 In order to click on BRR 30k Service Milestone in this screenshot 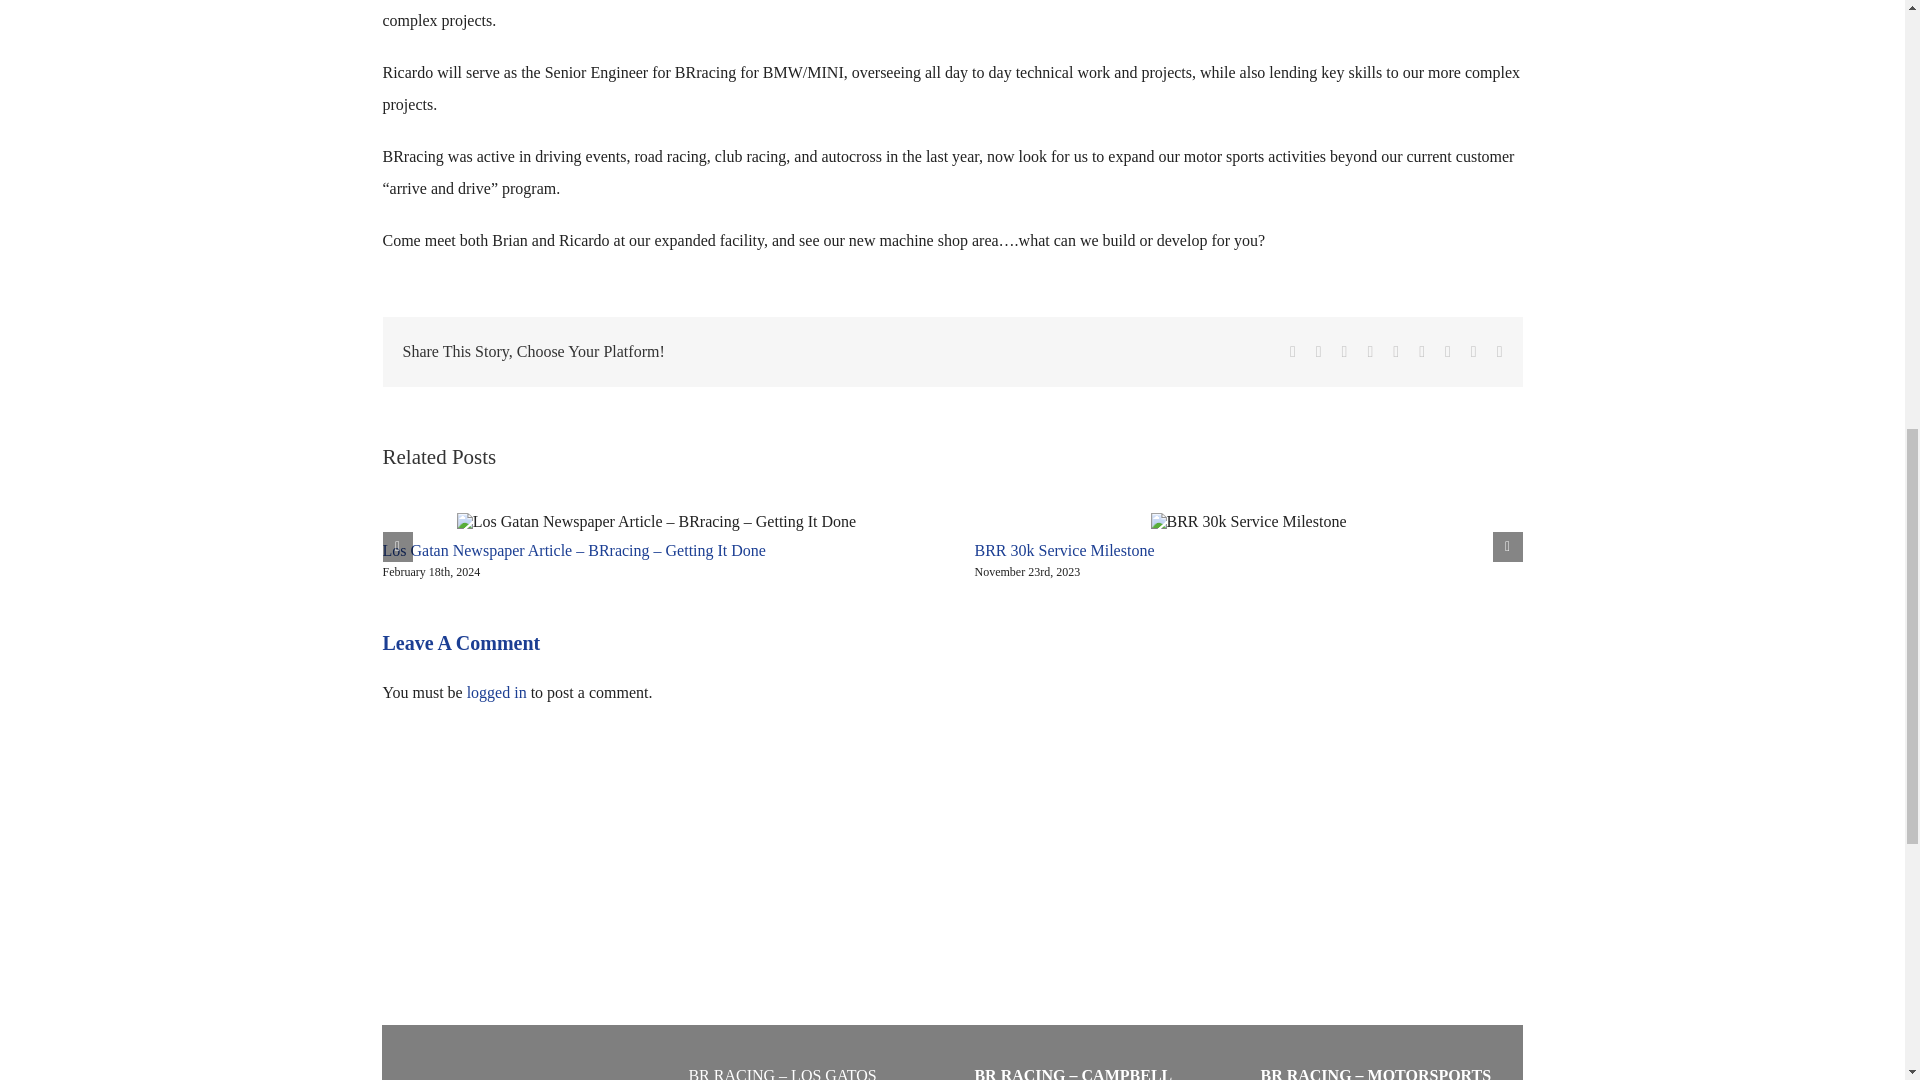, I will do `click(1063, 550)`.